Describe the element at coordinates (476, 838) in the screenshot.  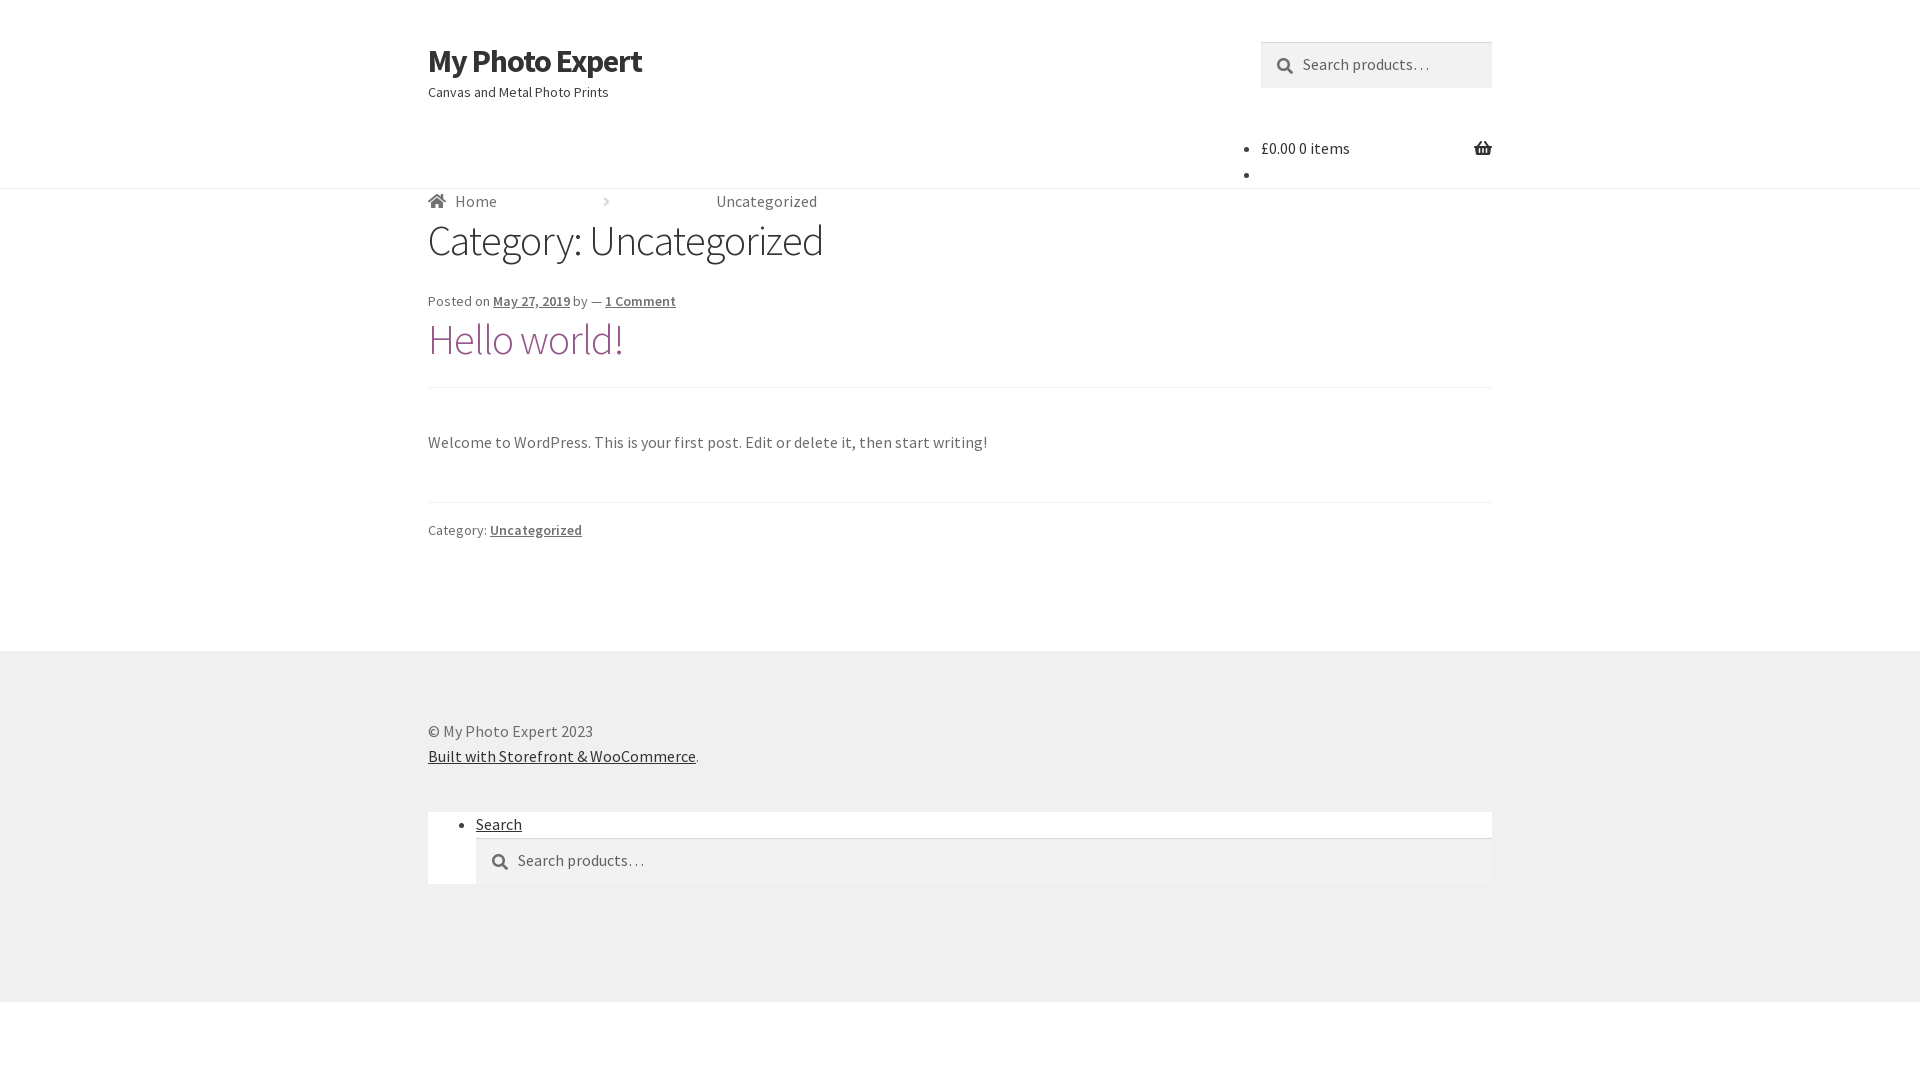
I see `Search` at that location.